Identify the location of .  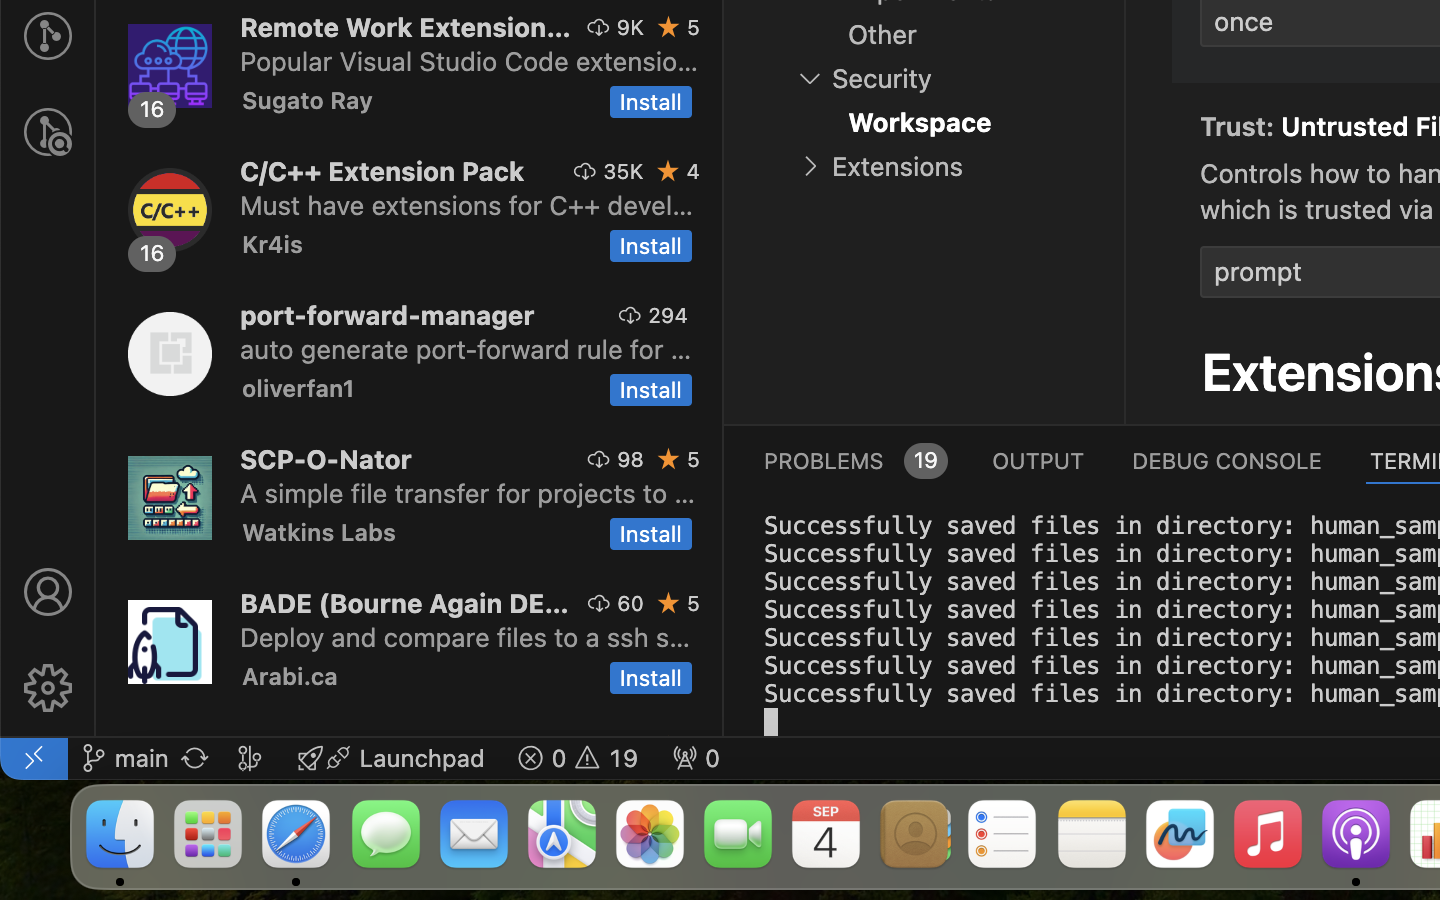
(669, 171).